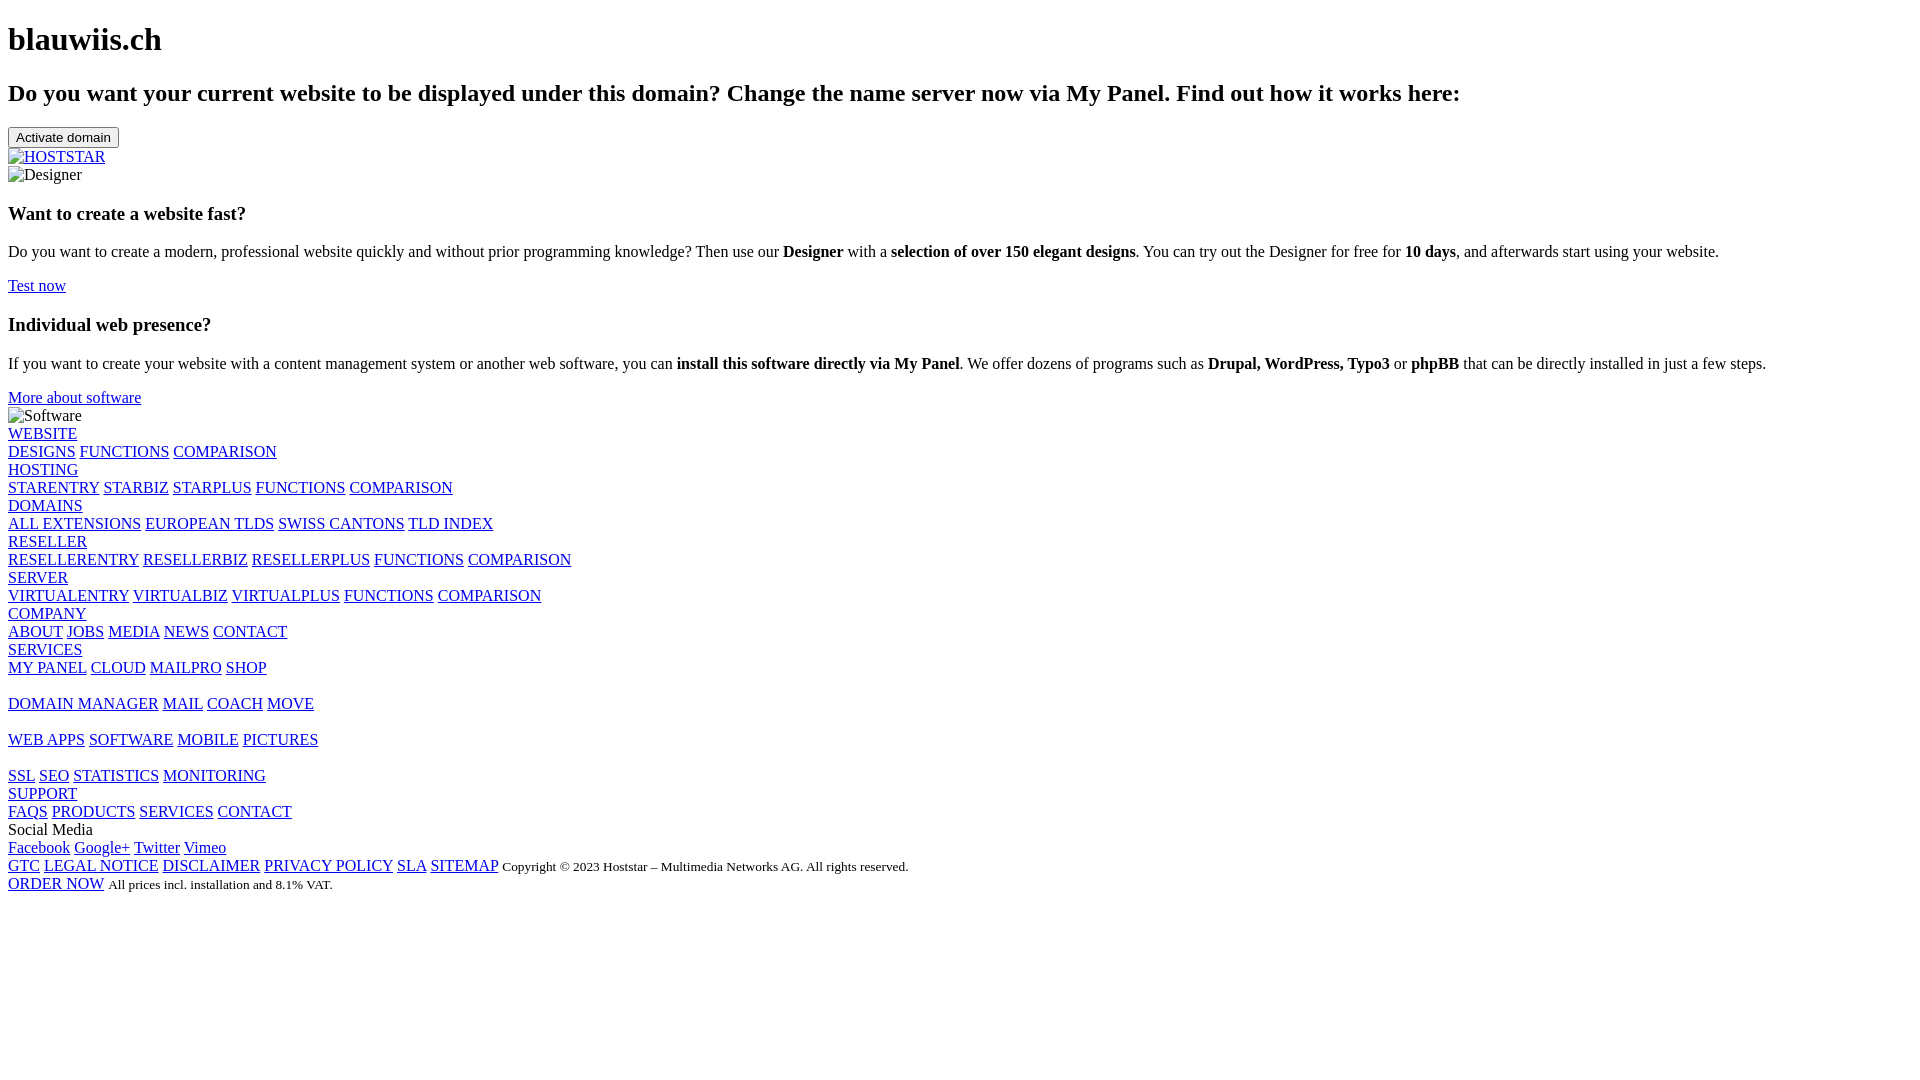  Describe the element at coordinates (131, 739) in the screenshot. I see `SOFTWARE` at that location.